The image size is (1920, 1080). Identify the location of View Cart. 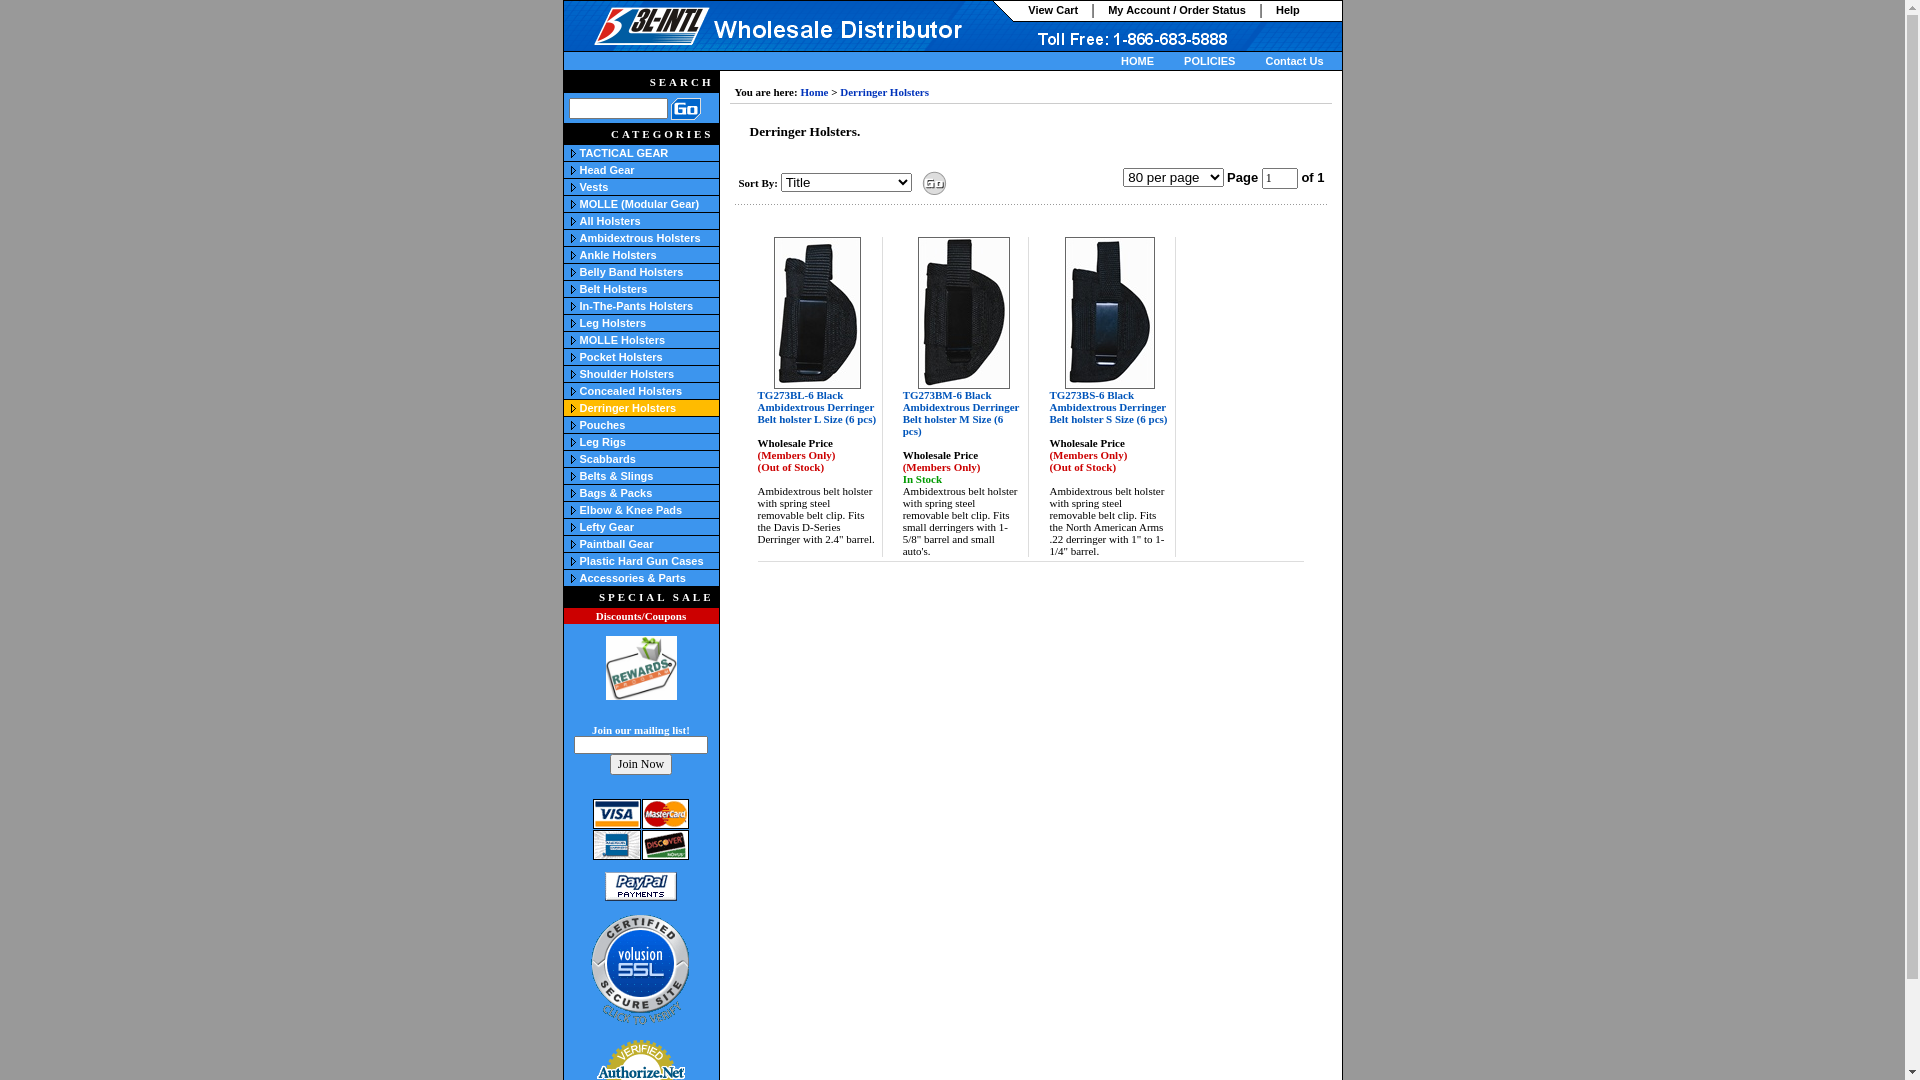
(1053, 10).